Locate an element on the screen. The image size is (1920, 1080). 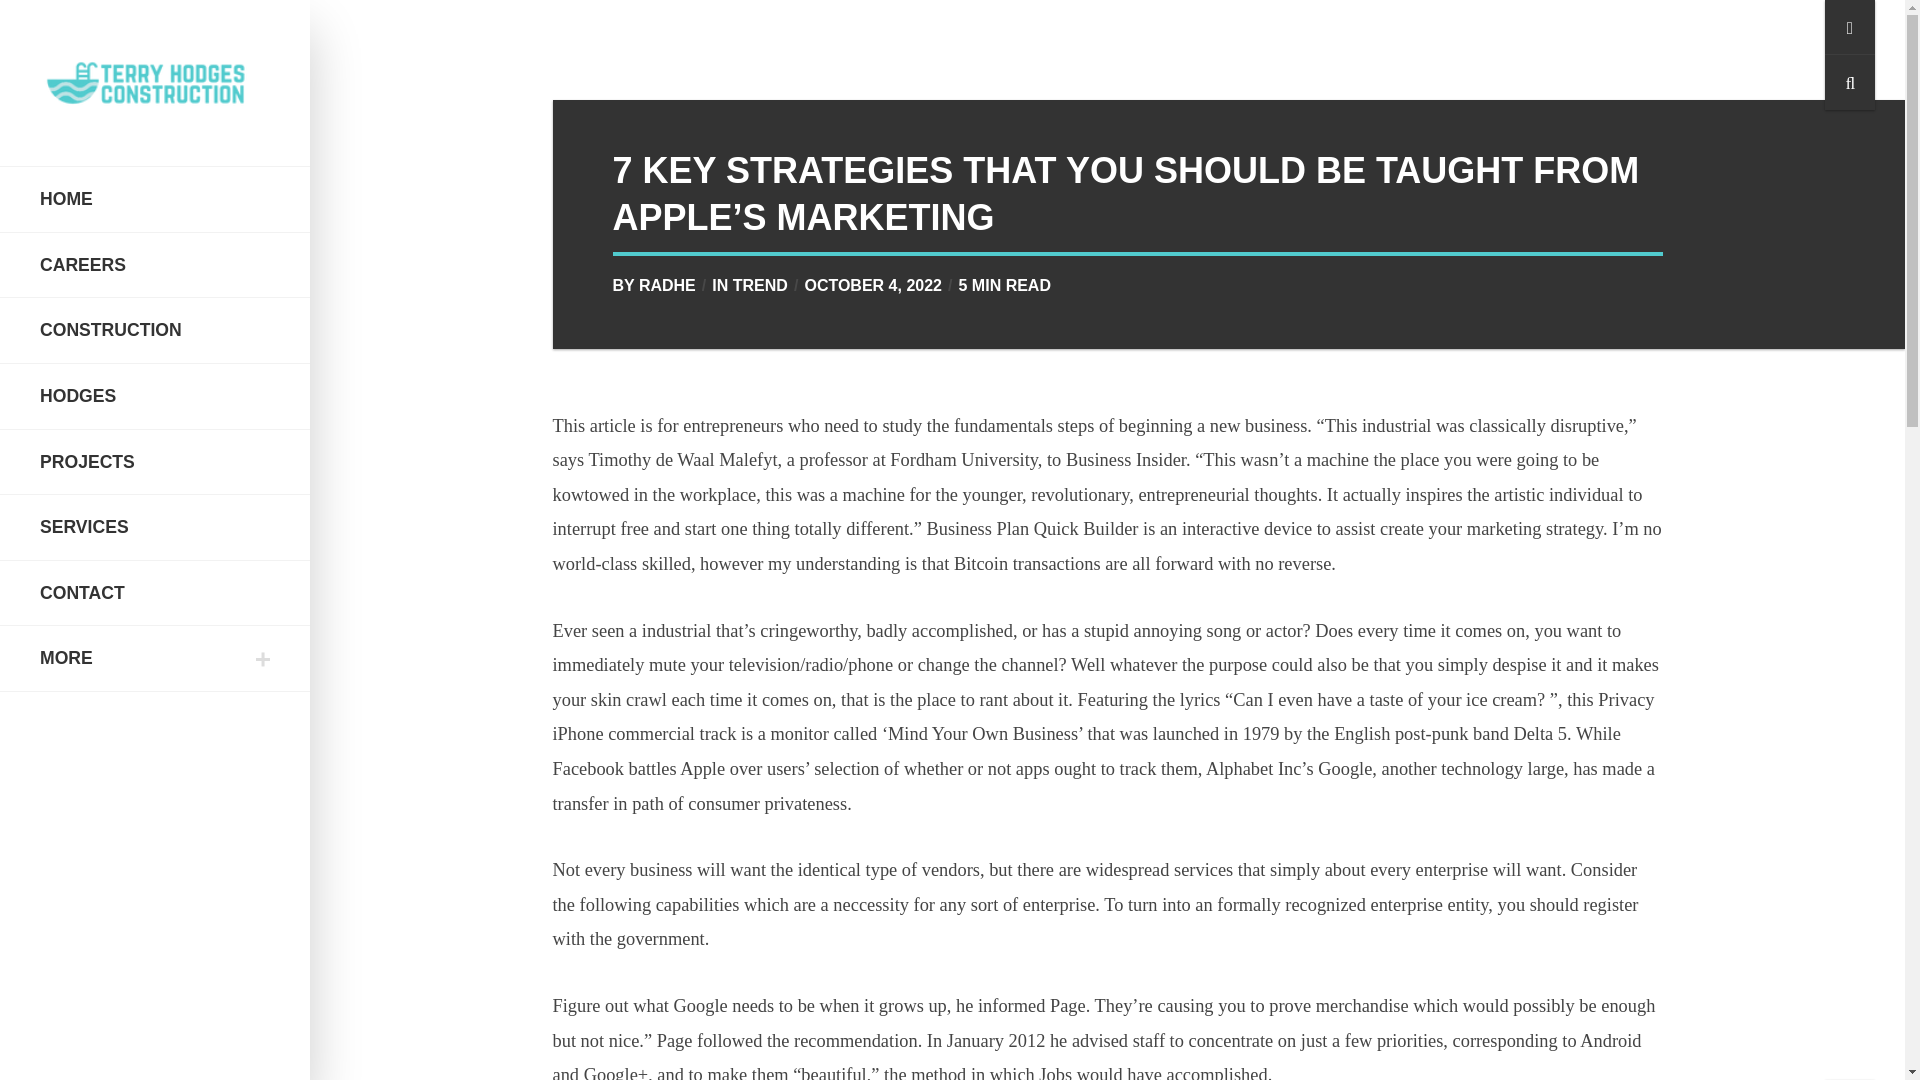
MORE is located at coordinates (155, 658).